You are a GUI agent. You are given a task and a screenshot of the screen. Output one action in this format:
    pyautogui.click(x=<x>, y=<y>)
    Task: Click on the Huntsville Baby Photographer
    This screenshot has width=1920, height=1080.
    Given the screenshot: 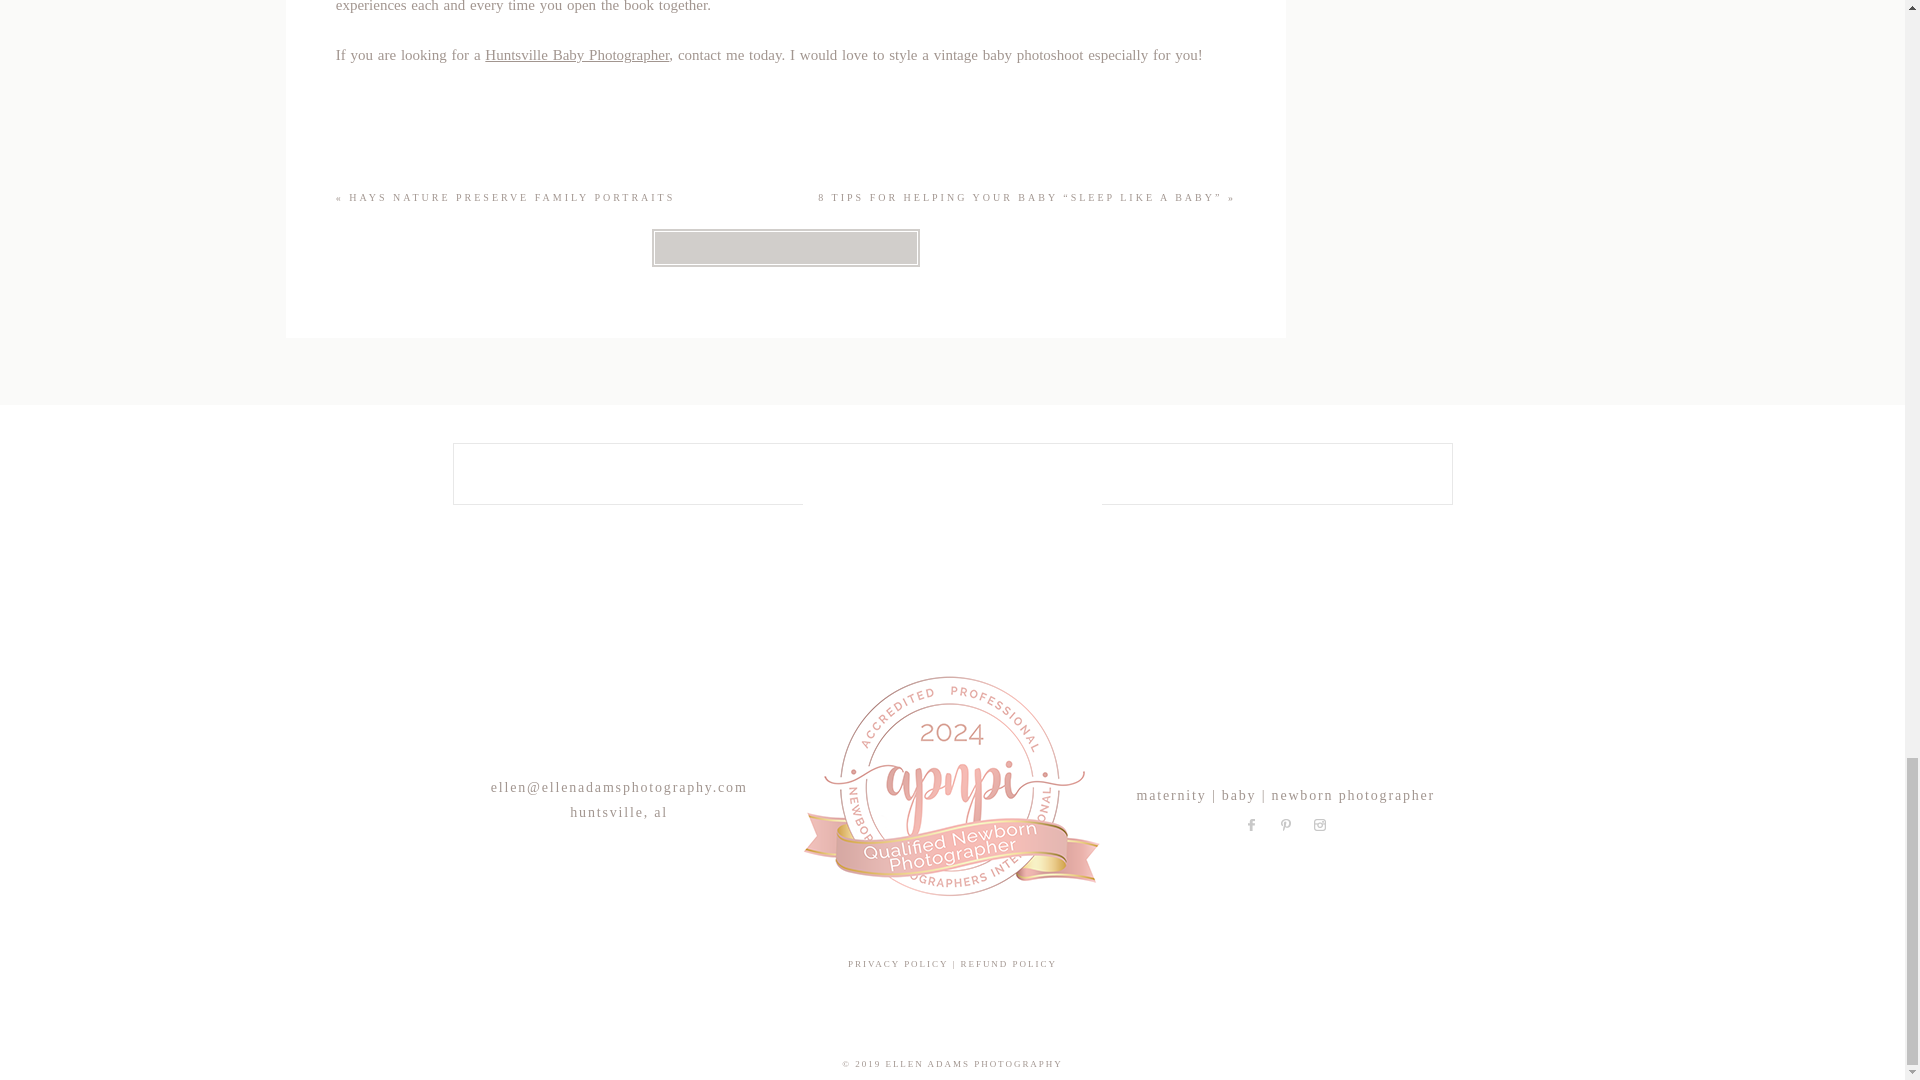 What is the action you would take?
    pyautogui.click(x=576, y=54)
    